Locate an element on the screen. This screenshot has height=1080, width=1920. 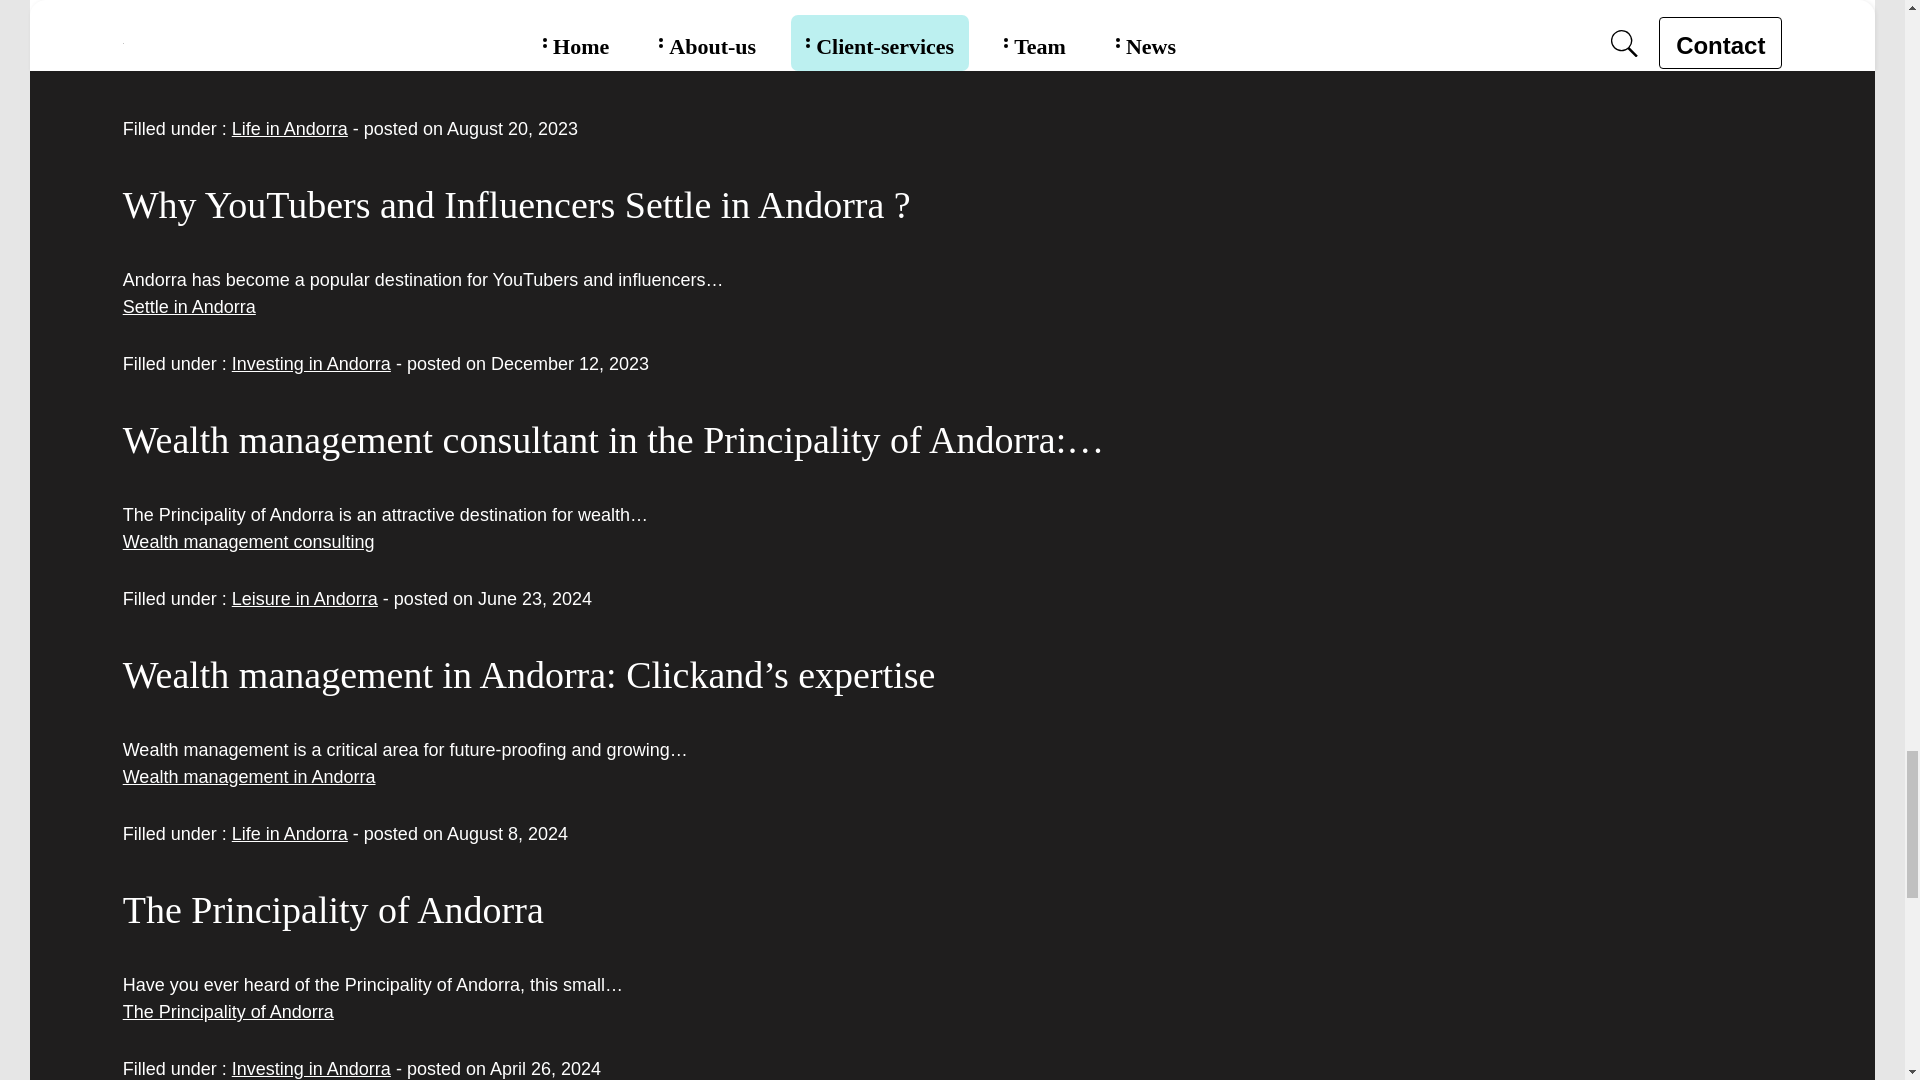
Wealth management consulting is located at coordinates (248, 542).